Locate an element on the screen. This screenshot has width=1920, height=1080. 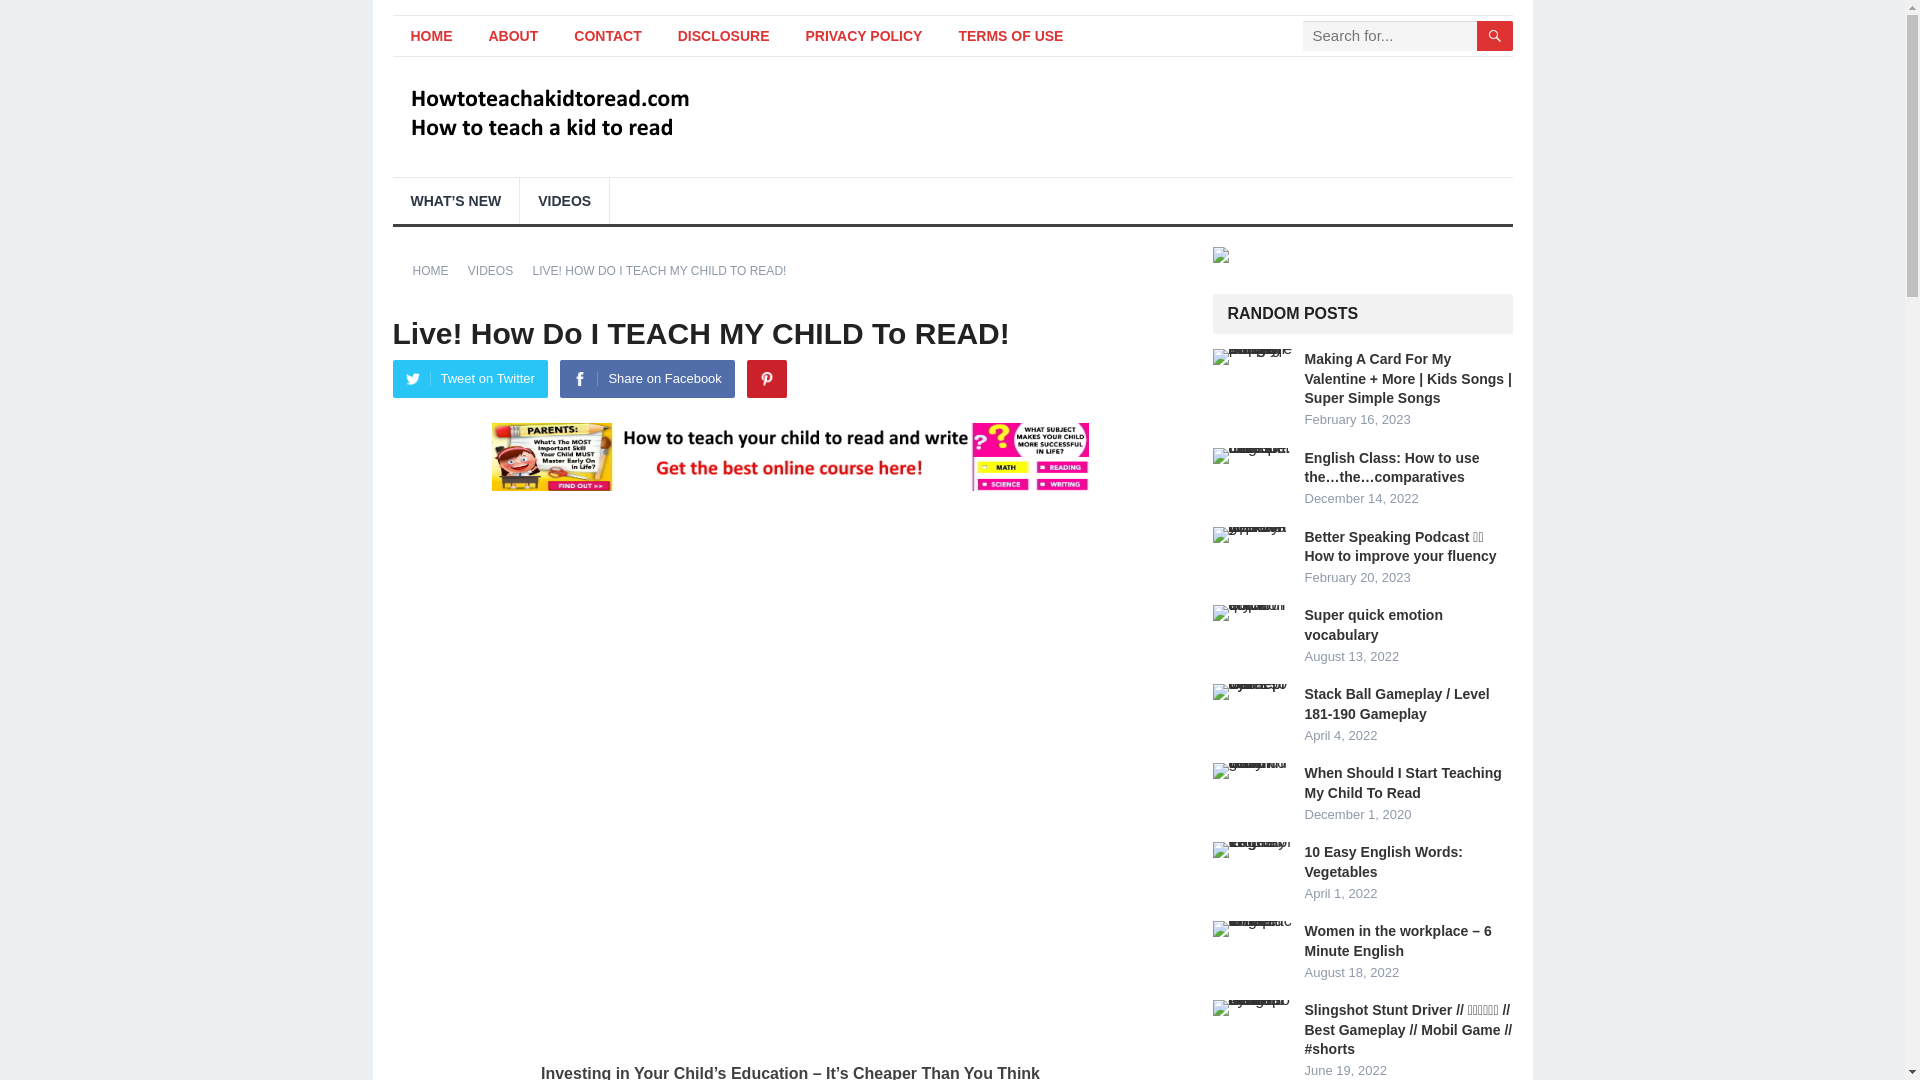
HOME is located at coordinates (437, 270).